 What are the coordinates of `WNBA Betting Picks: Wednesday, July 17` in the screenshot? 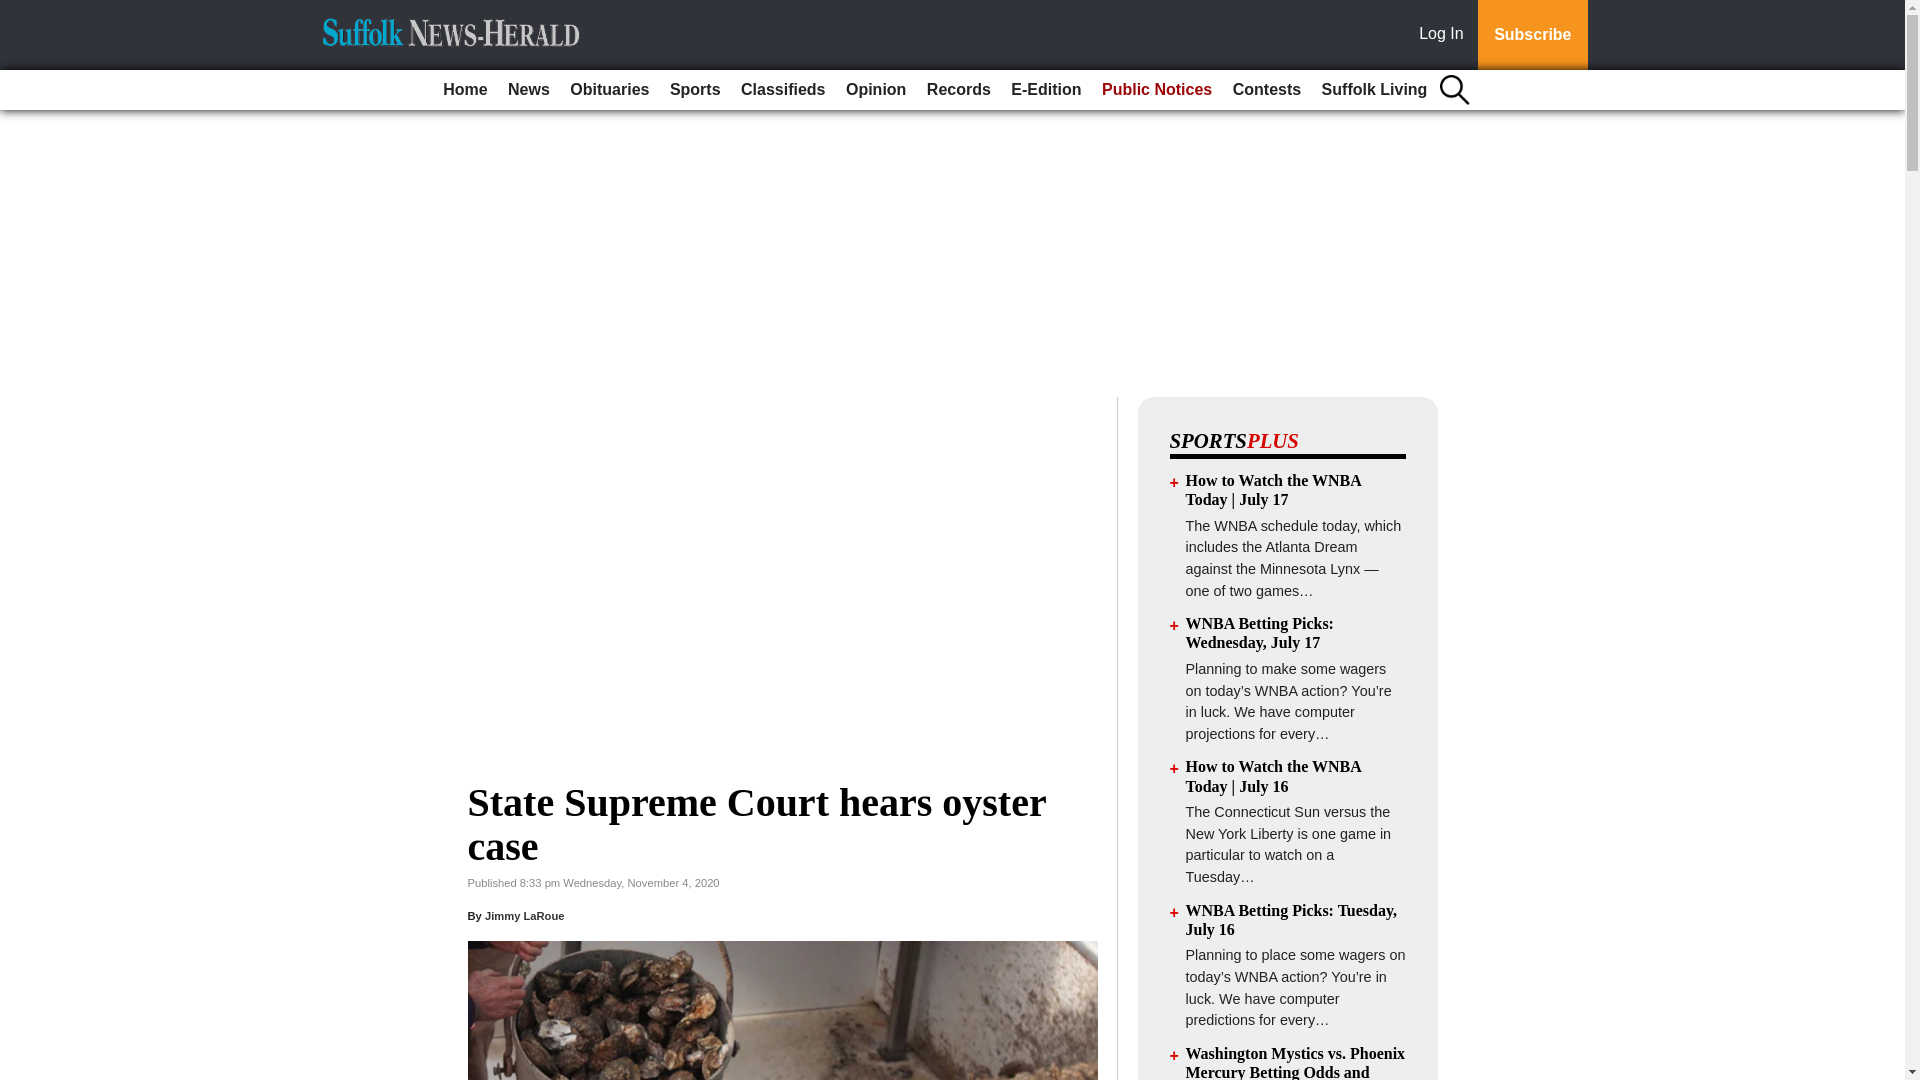 It's located at (1260, 632).